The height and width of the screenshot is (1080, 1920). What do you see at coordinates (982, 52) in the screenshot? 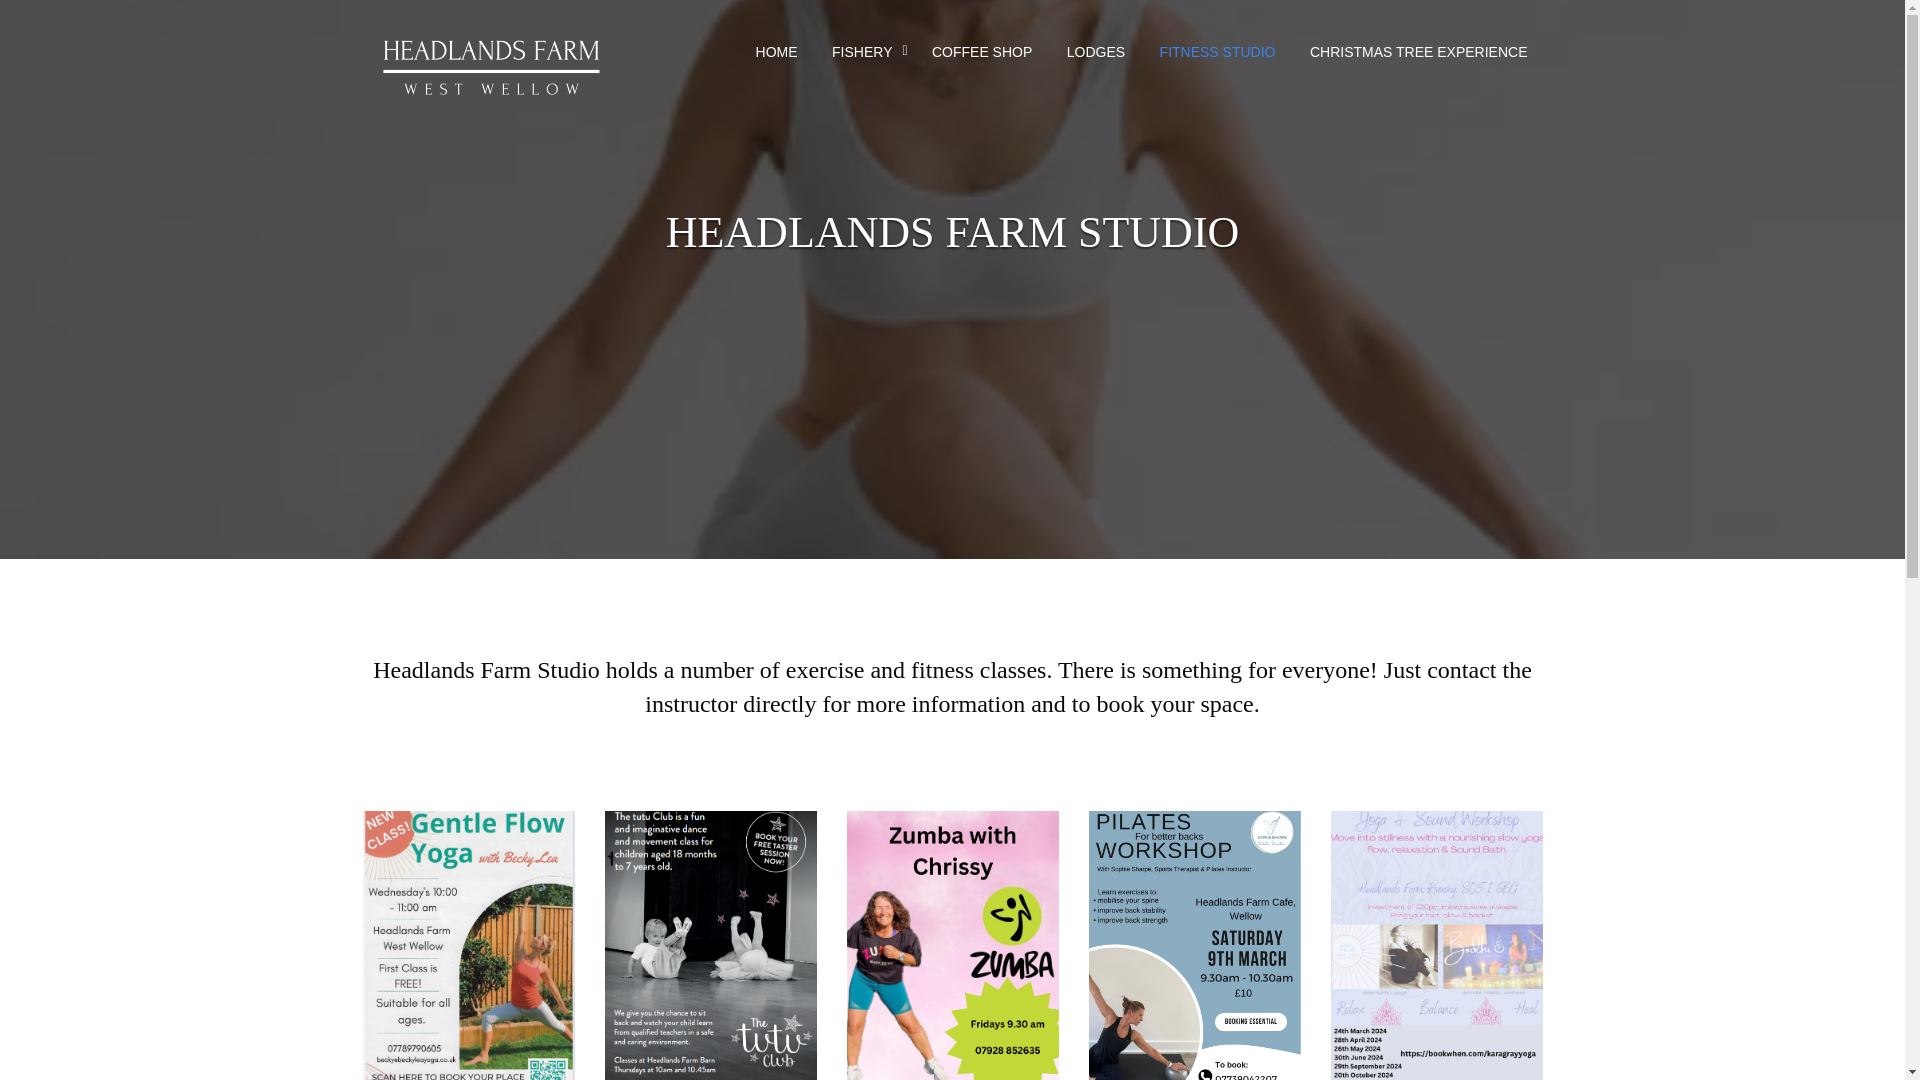
I see `COFFEE SHOP` at bounding box center [982, 52].